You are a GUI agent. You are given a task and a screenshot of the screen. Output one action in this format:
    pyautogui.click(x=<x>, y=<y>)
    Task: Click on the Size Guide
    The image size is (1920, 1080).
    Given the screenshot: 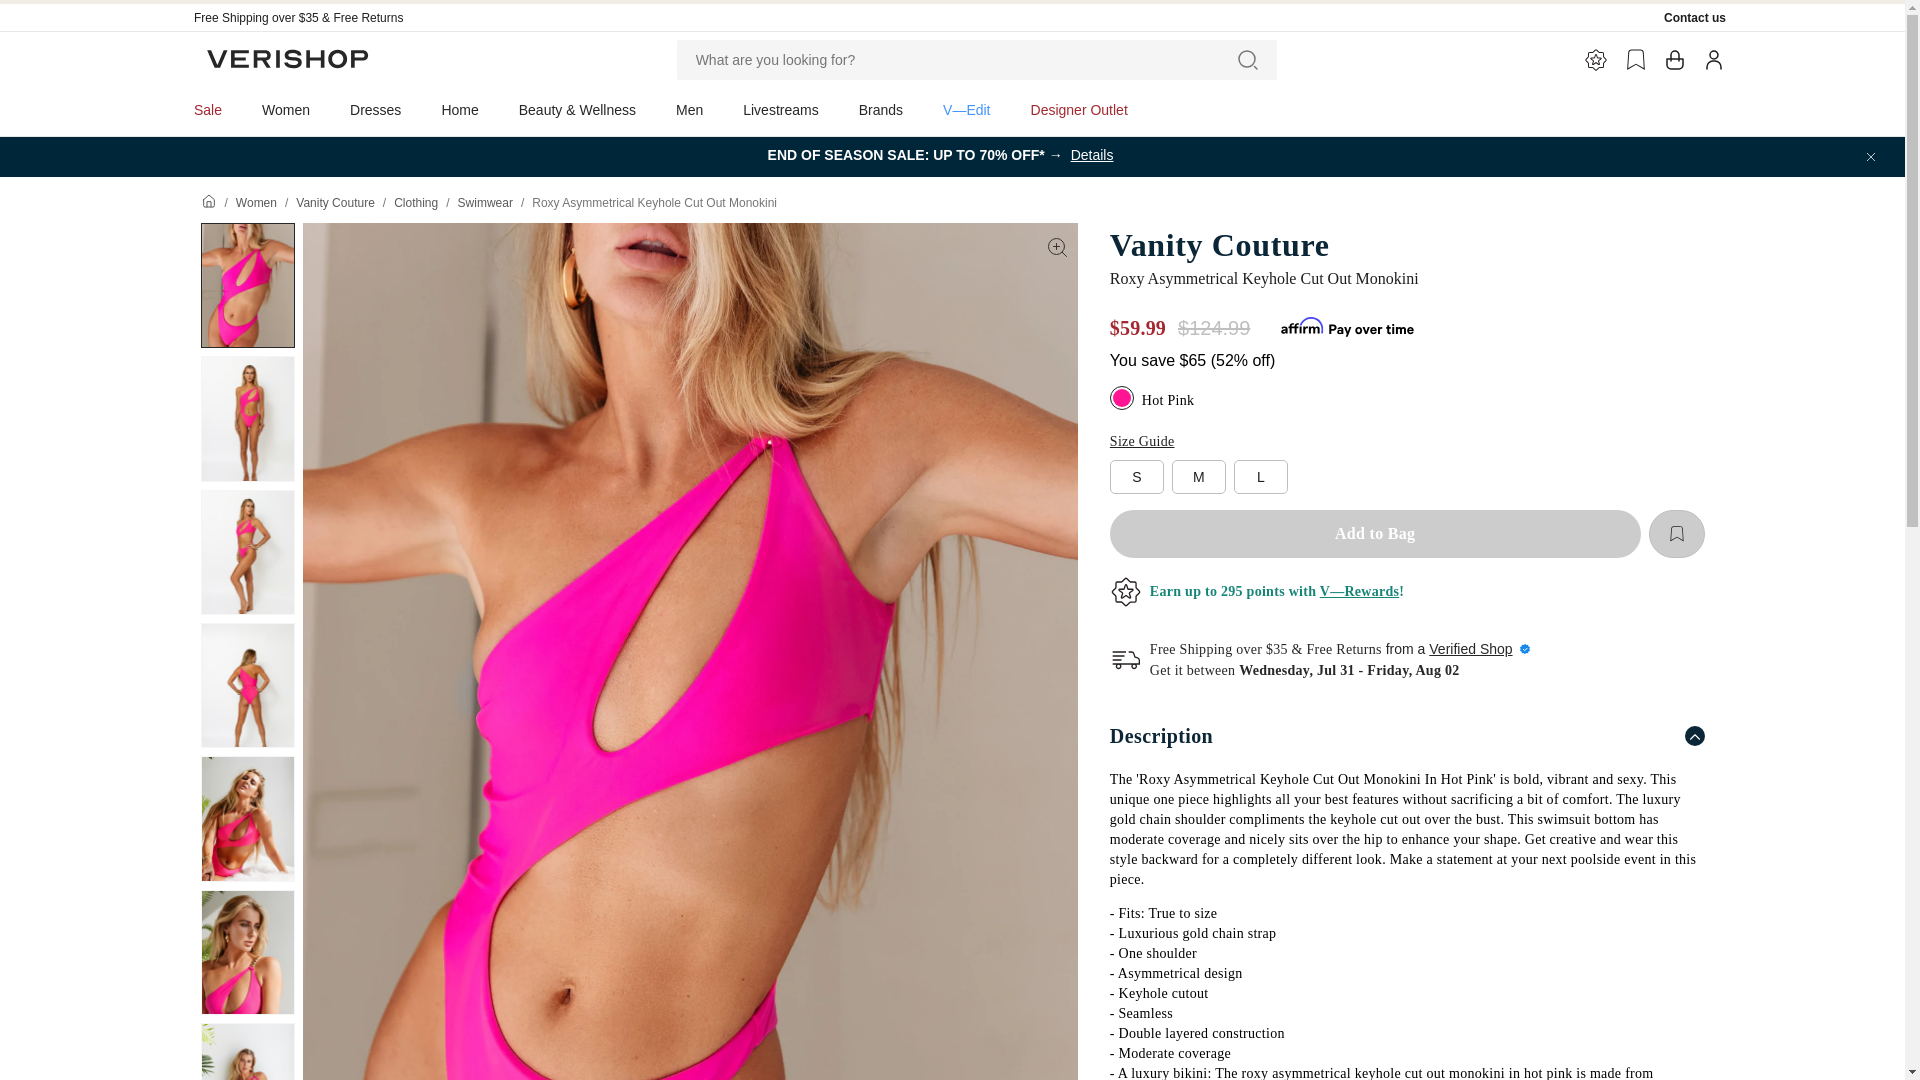 What is the action you would take?
    pyautogui.click(x=1142, y=442)
    